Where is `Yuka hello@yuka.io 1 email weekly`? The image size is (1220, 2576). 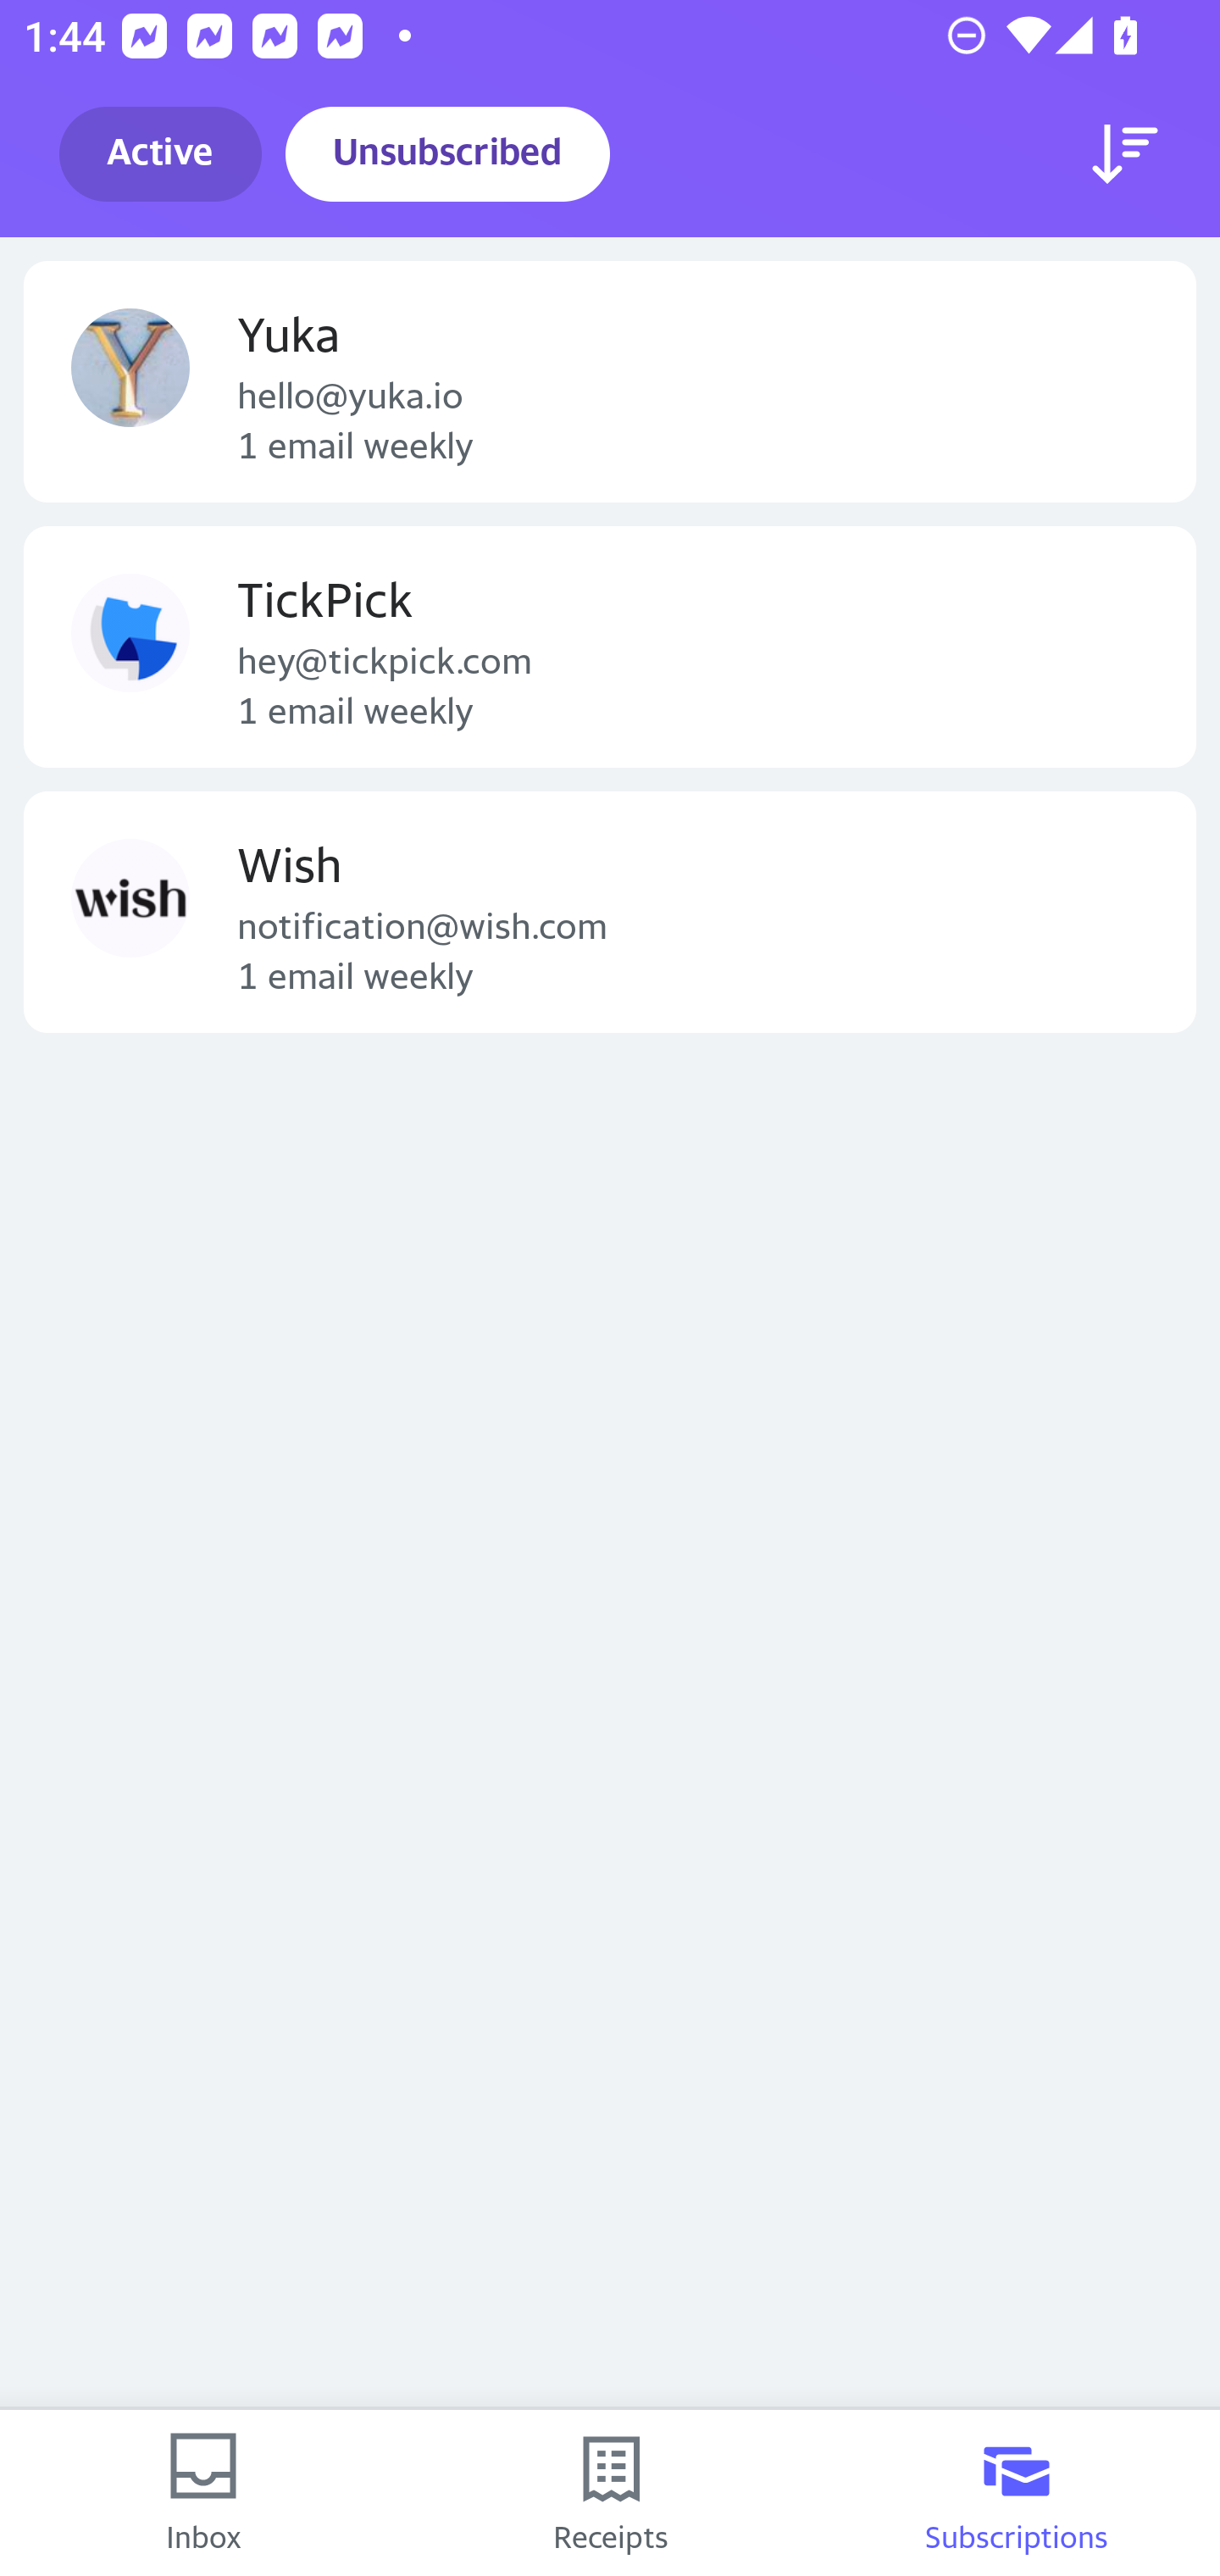
Yuka hello@yuka.io 1 email weekly is located at coordinates (610, 381).